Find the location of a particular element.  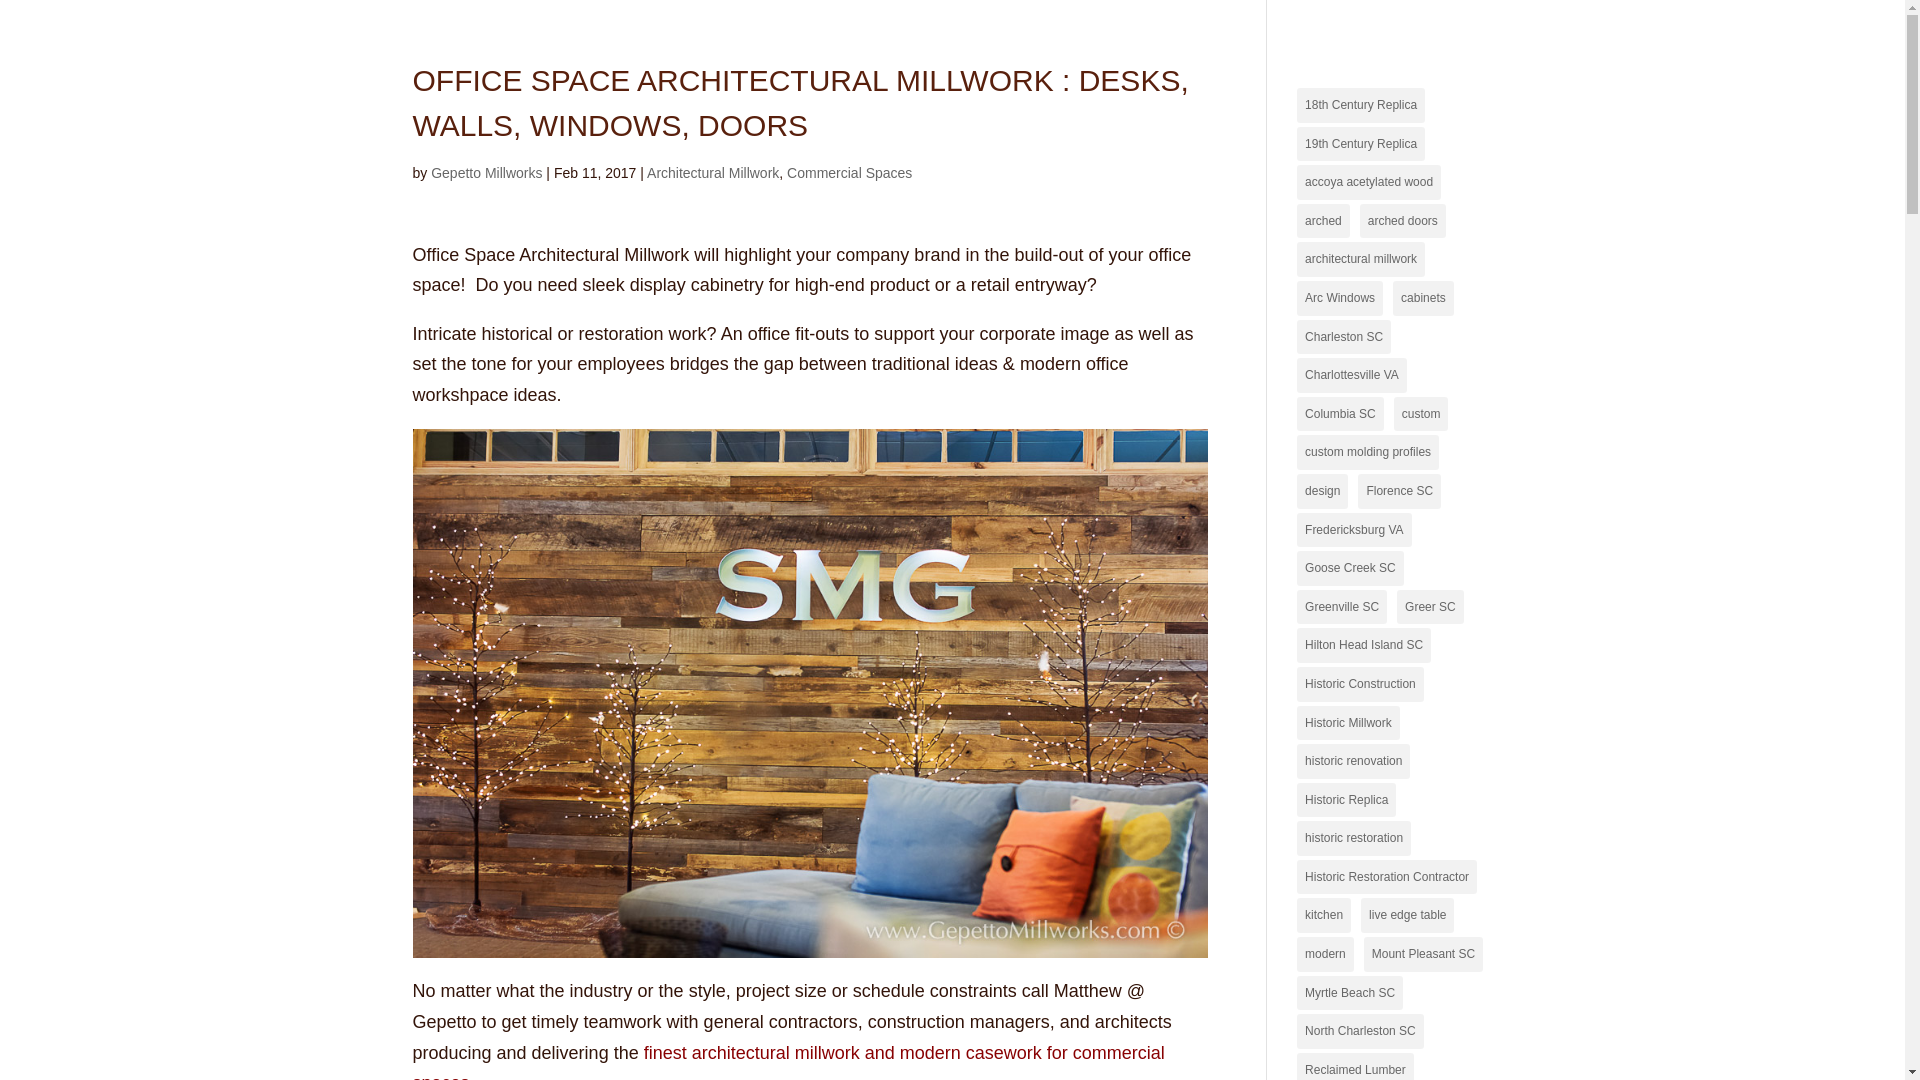

arched is located at coordinates (1323, 221).